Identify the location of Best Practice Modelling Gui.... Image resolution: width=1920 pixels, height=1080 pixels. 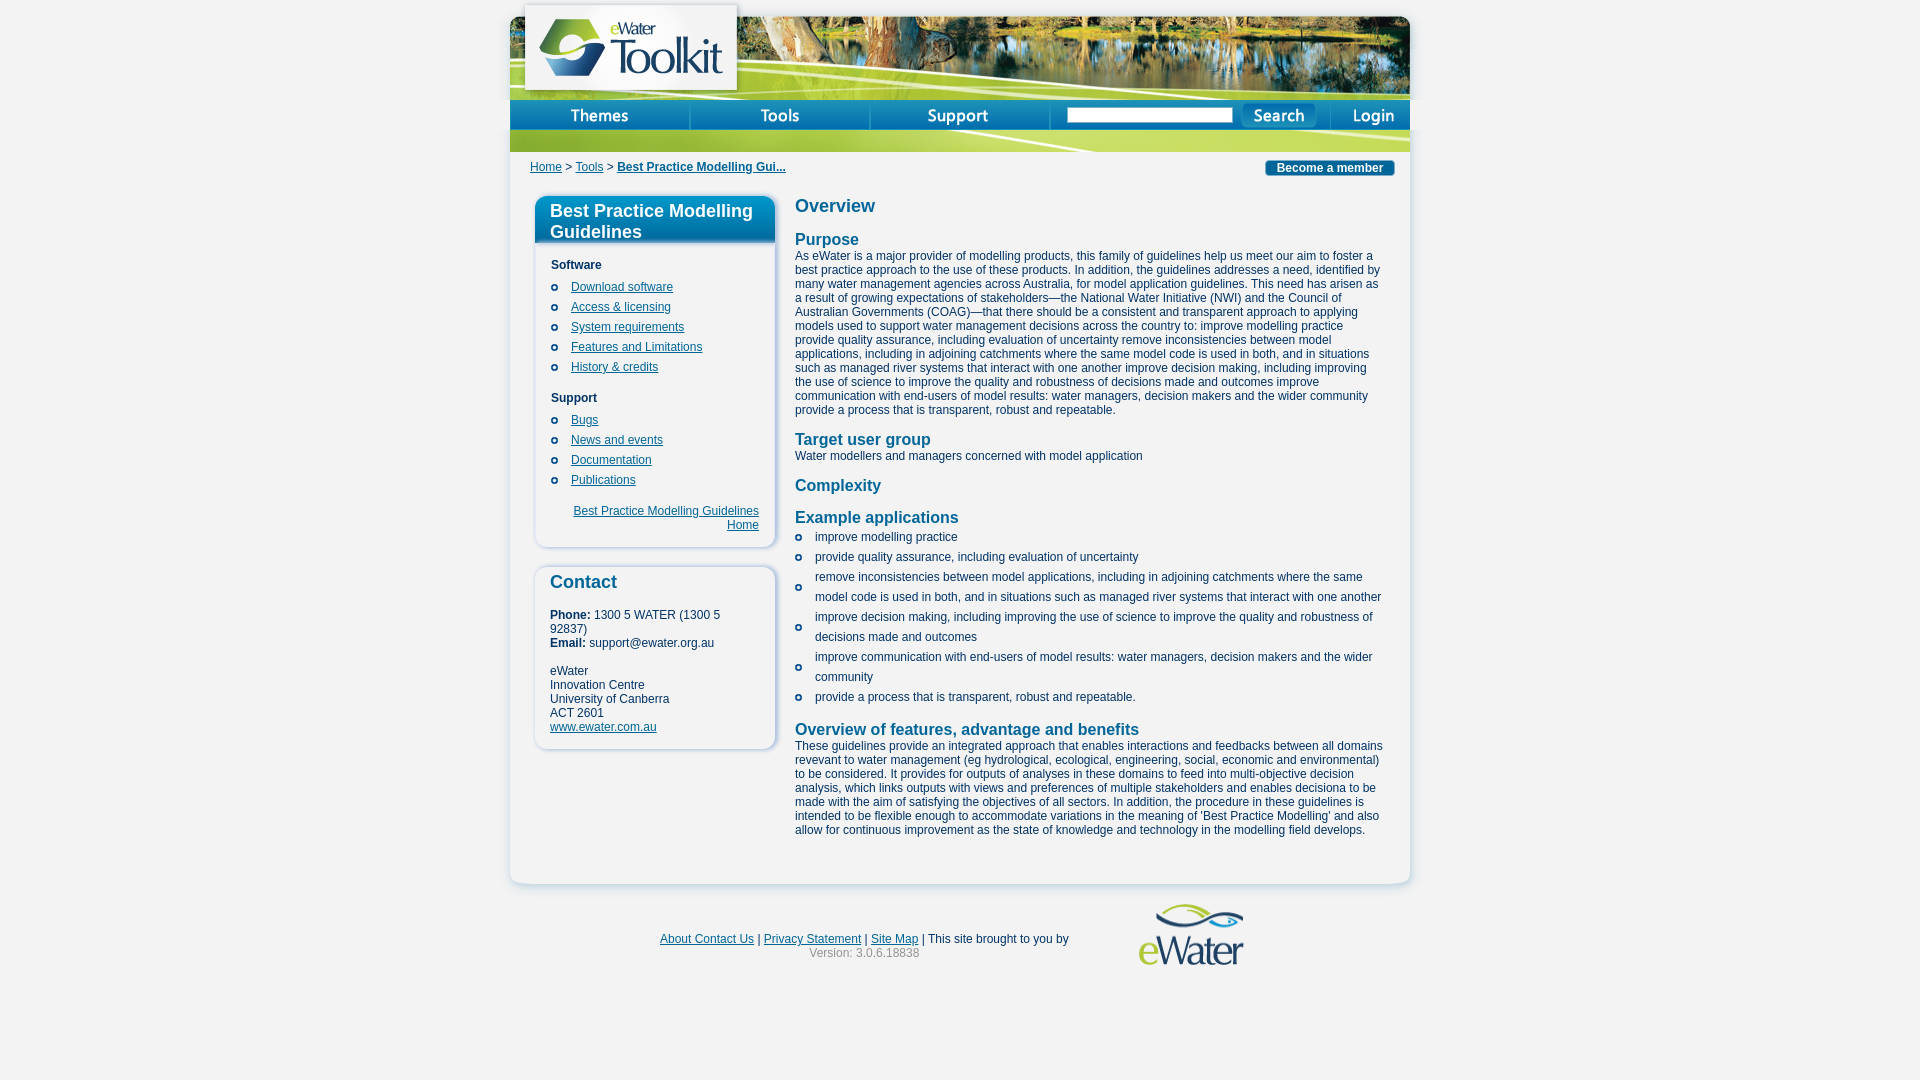
(702, 167).